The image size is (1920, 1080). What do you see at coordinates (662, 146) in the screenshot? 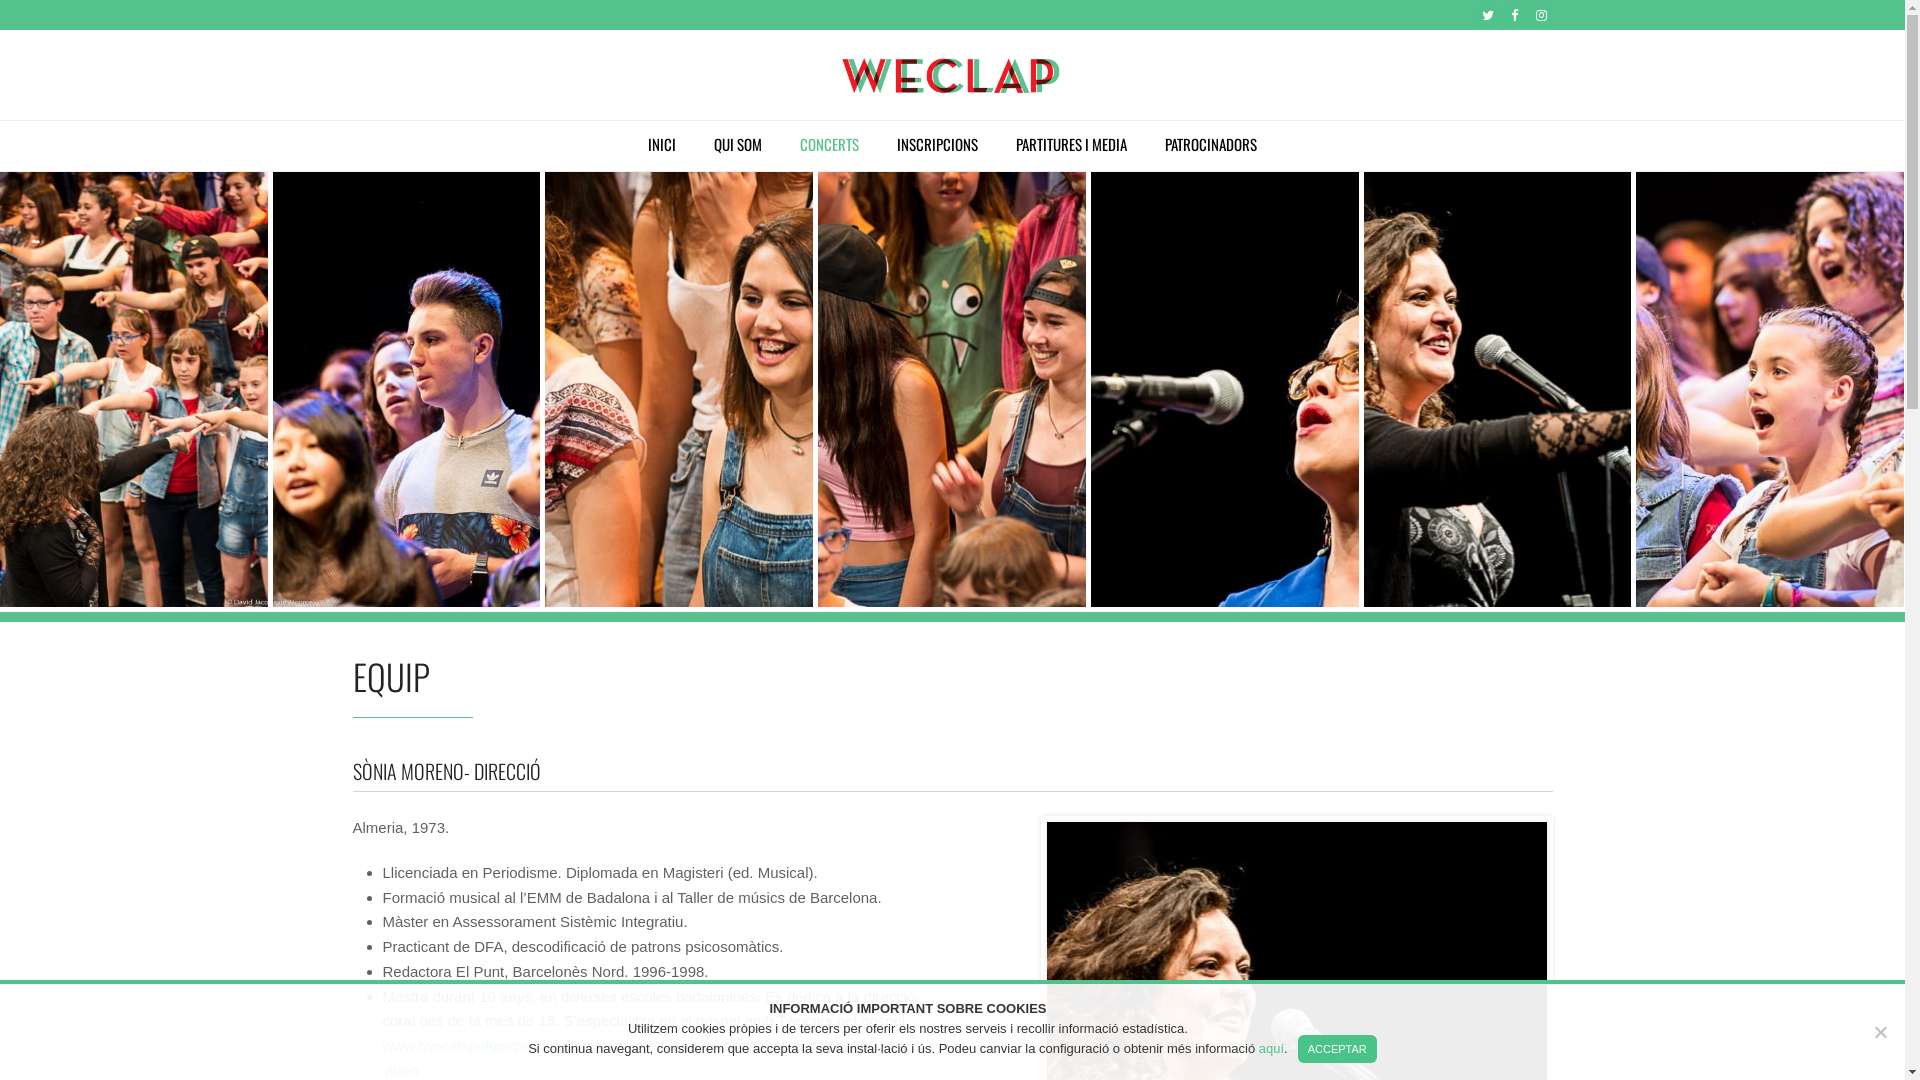
I see `INICI` at bounding box center [662, 146].